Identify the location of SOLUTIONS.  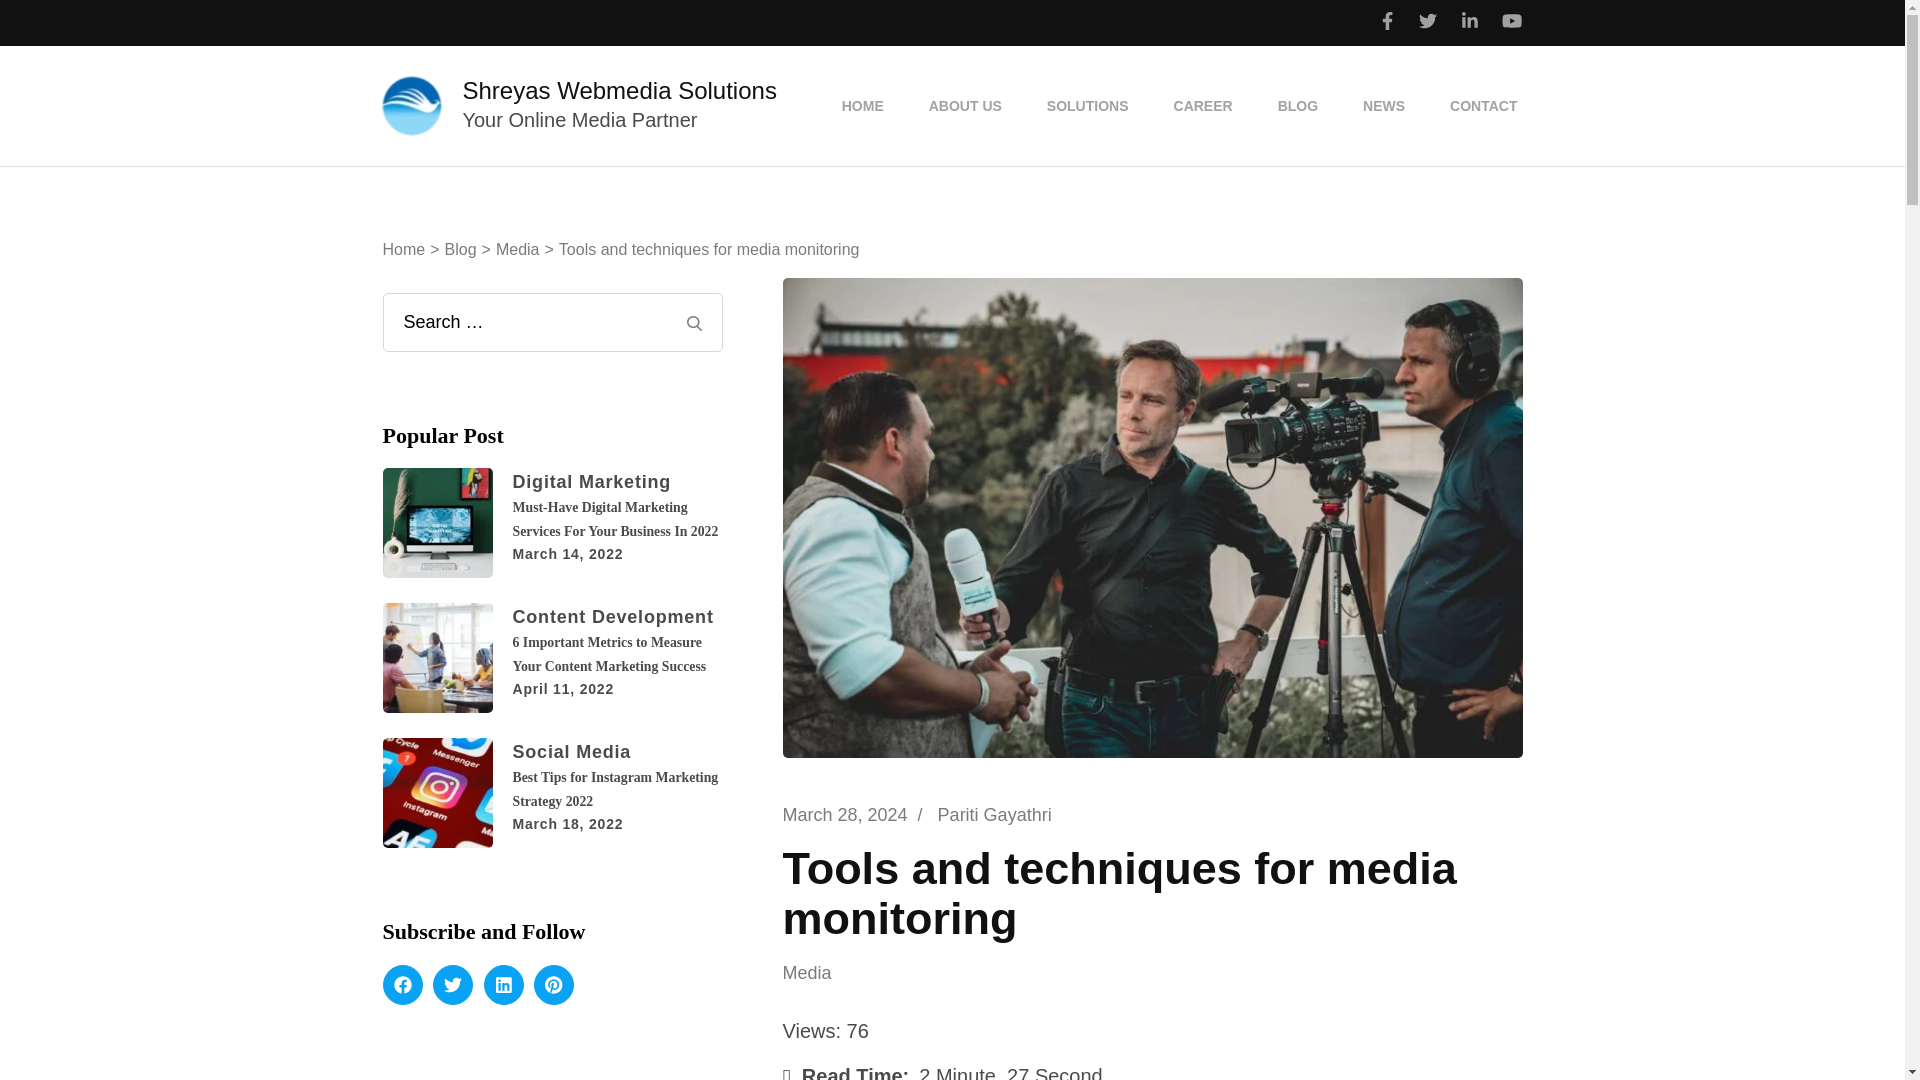
(1088, 105).